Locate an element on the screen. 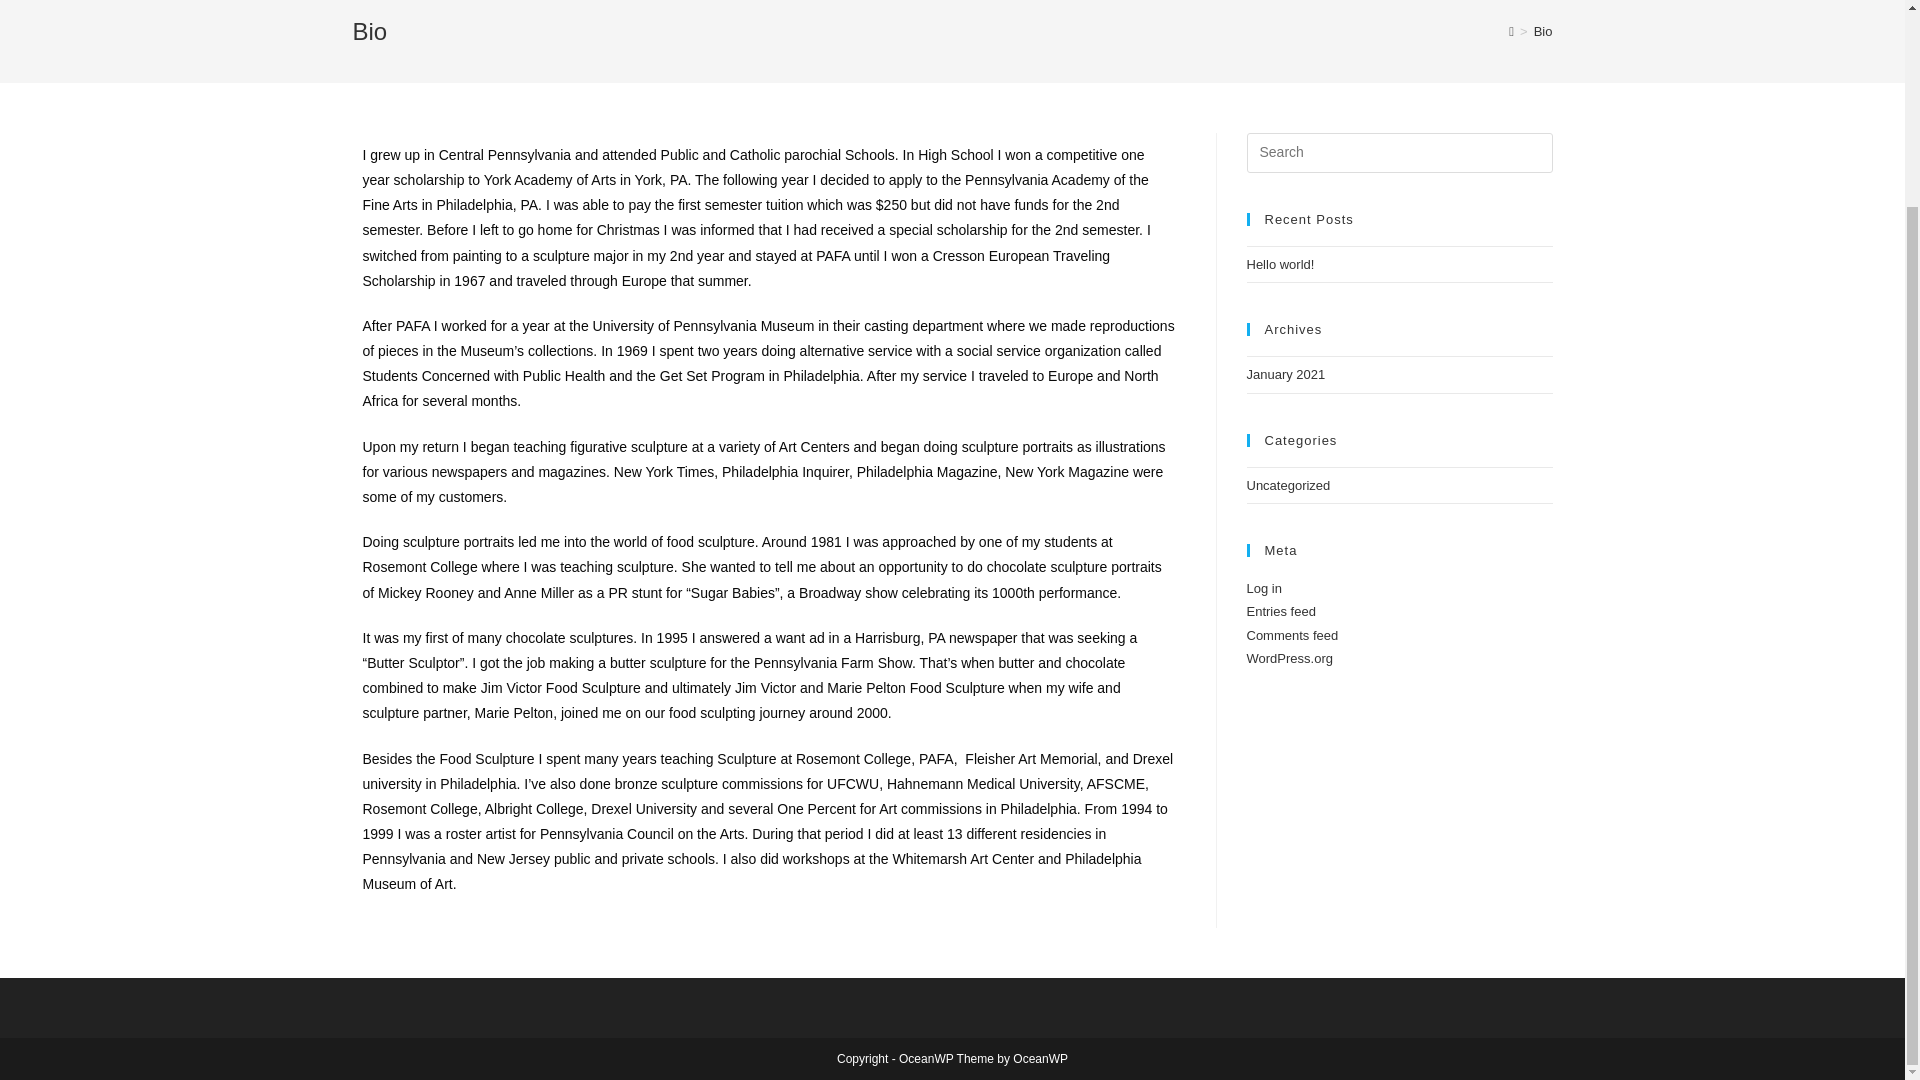  Hello world! is located at coordinates (1280, 264).